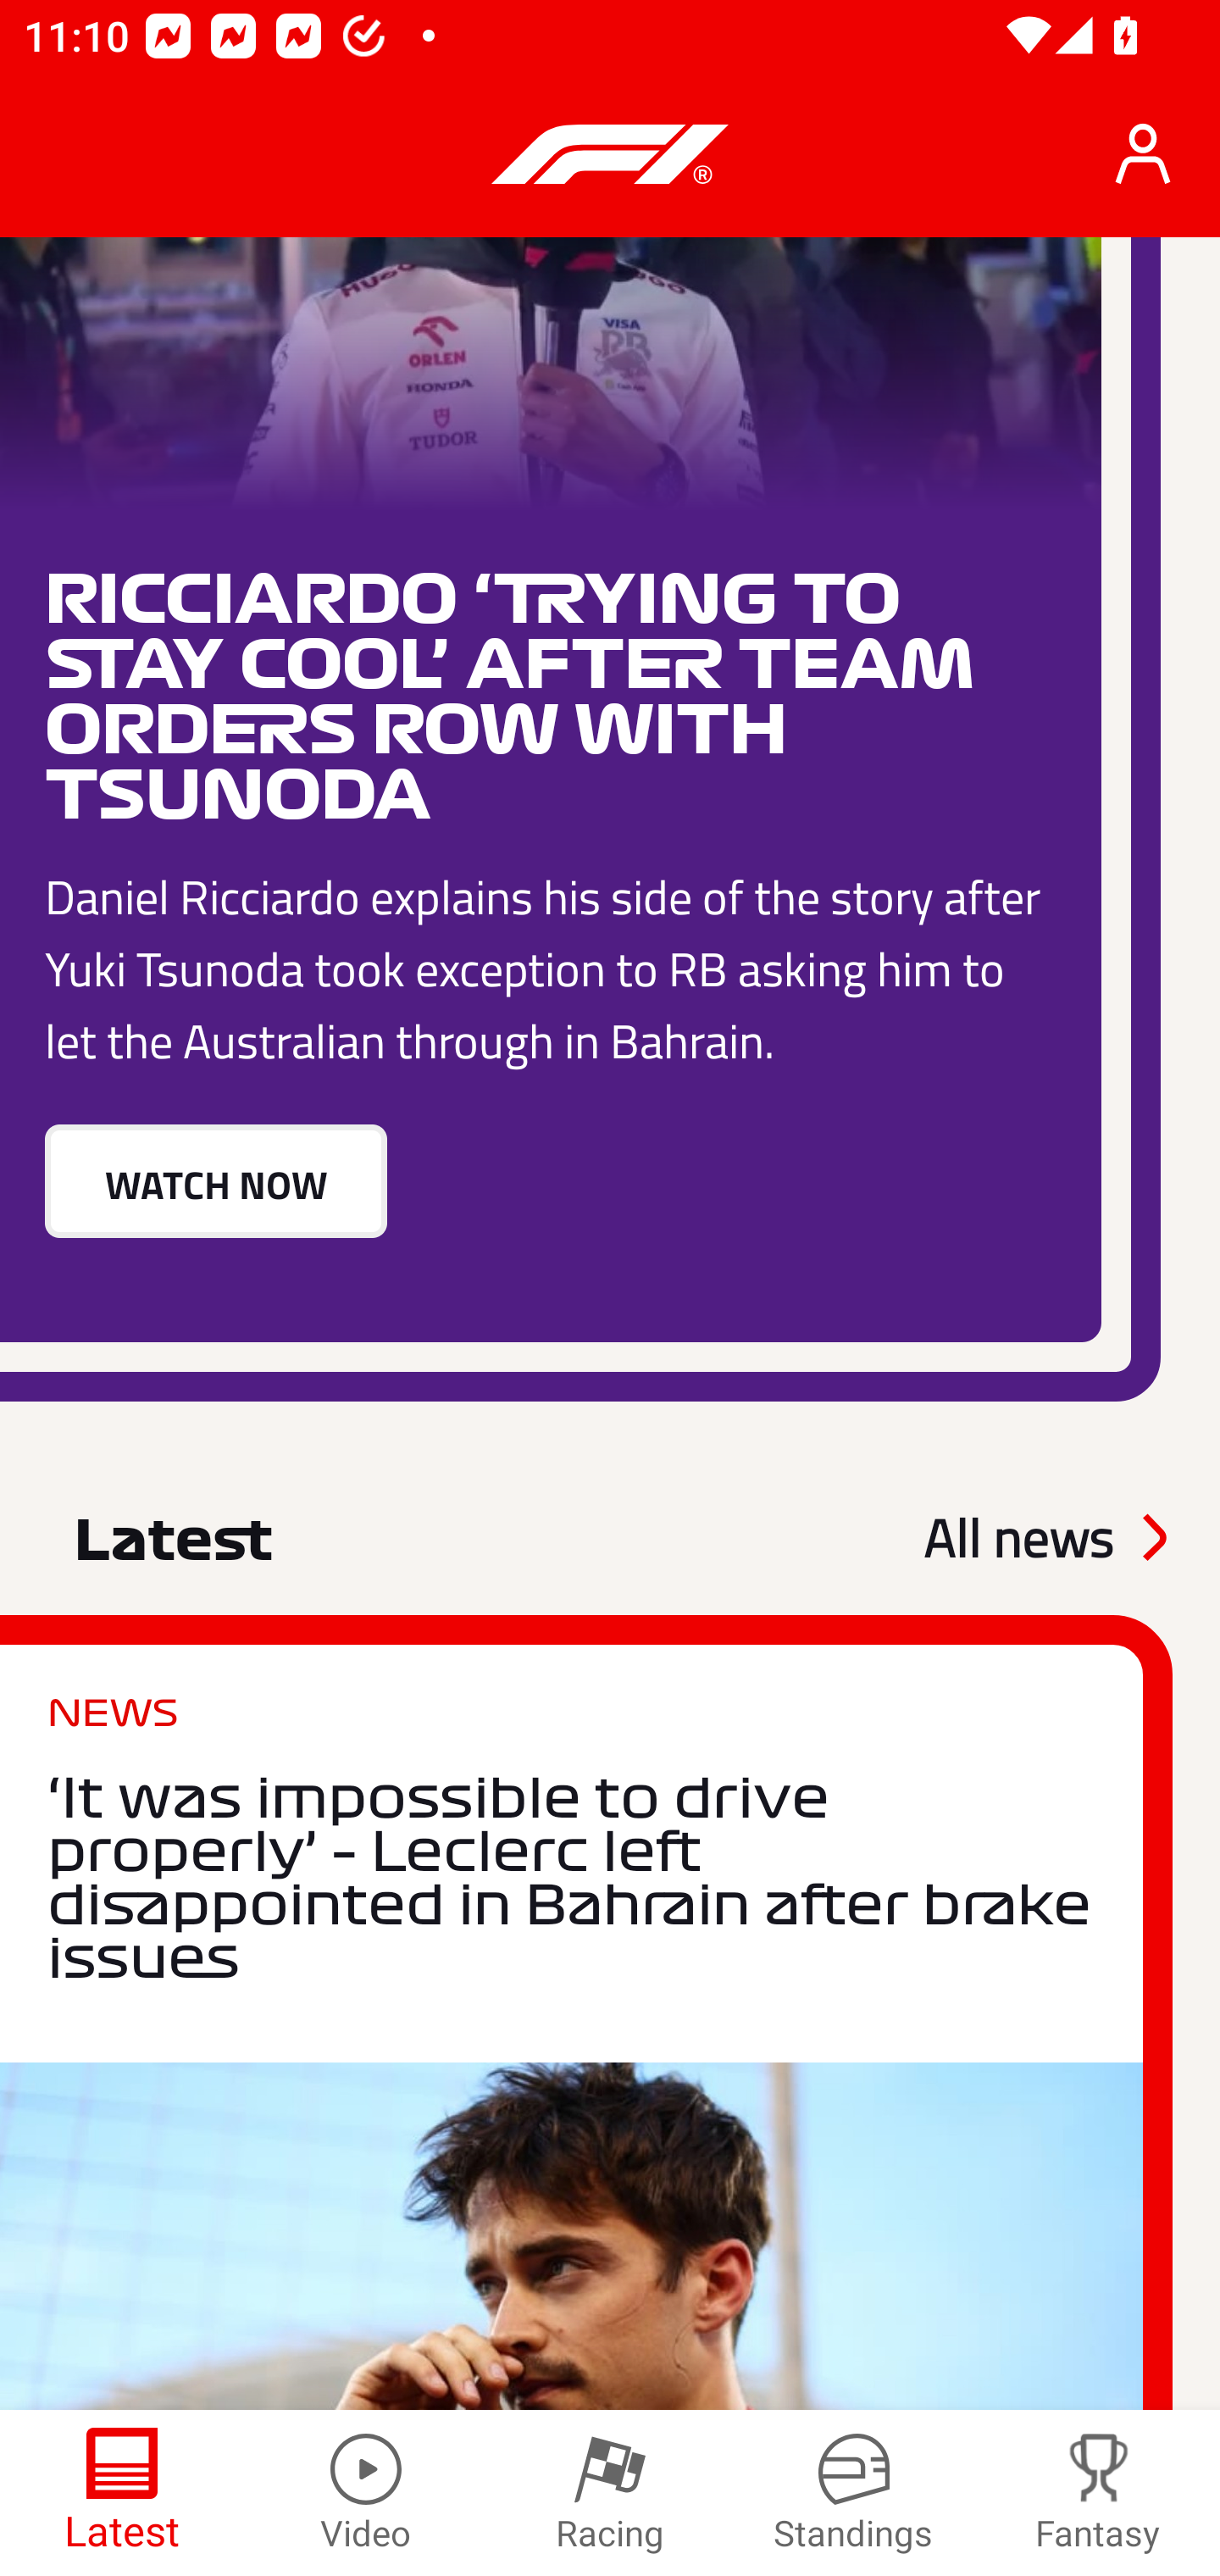 The height and width of the screenshot is (2576, 1220). What do you see at coordinates (215, 1182) in the screenshot?
I see `WATCH NOW` at bounding box center [215, 1182].